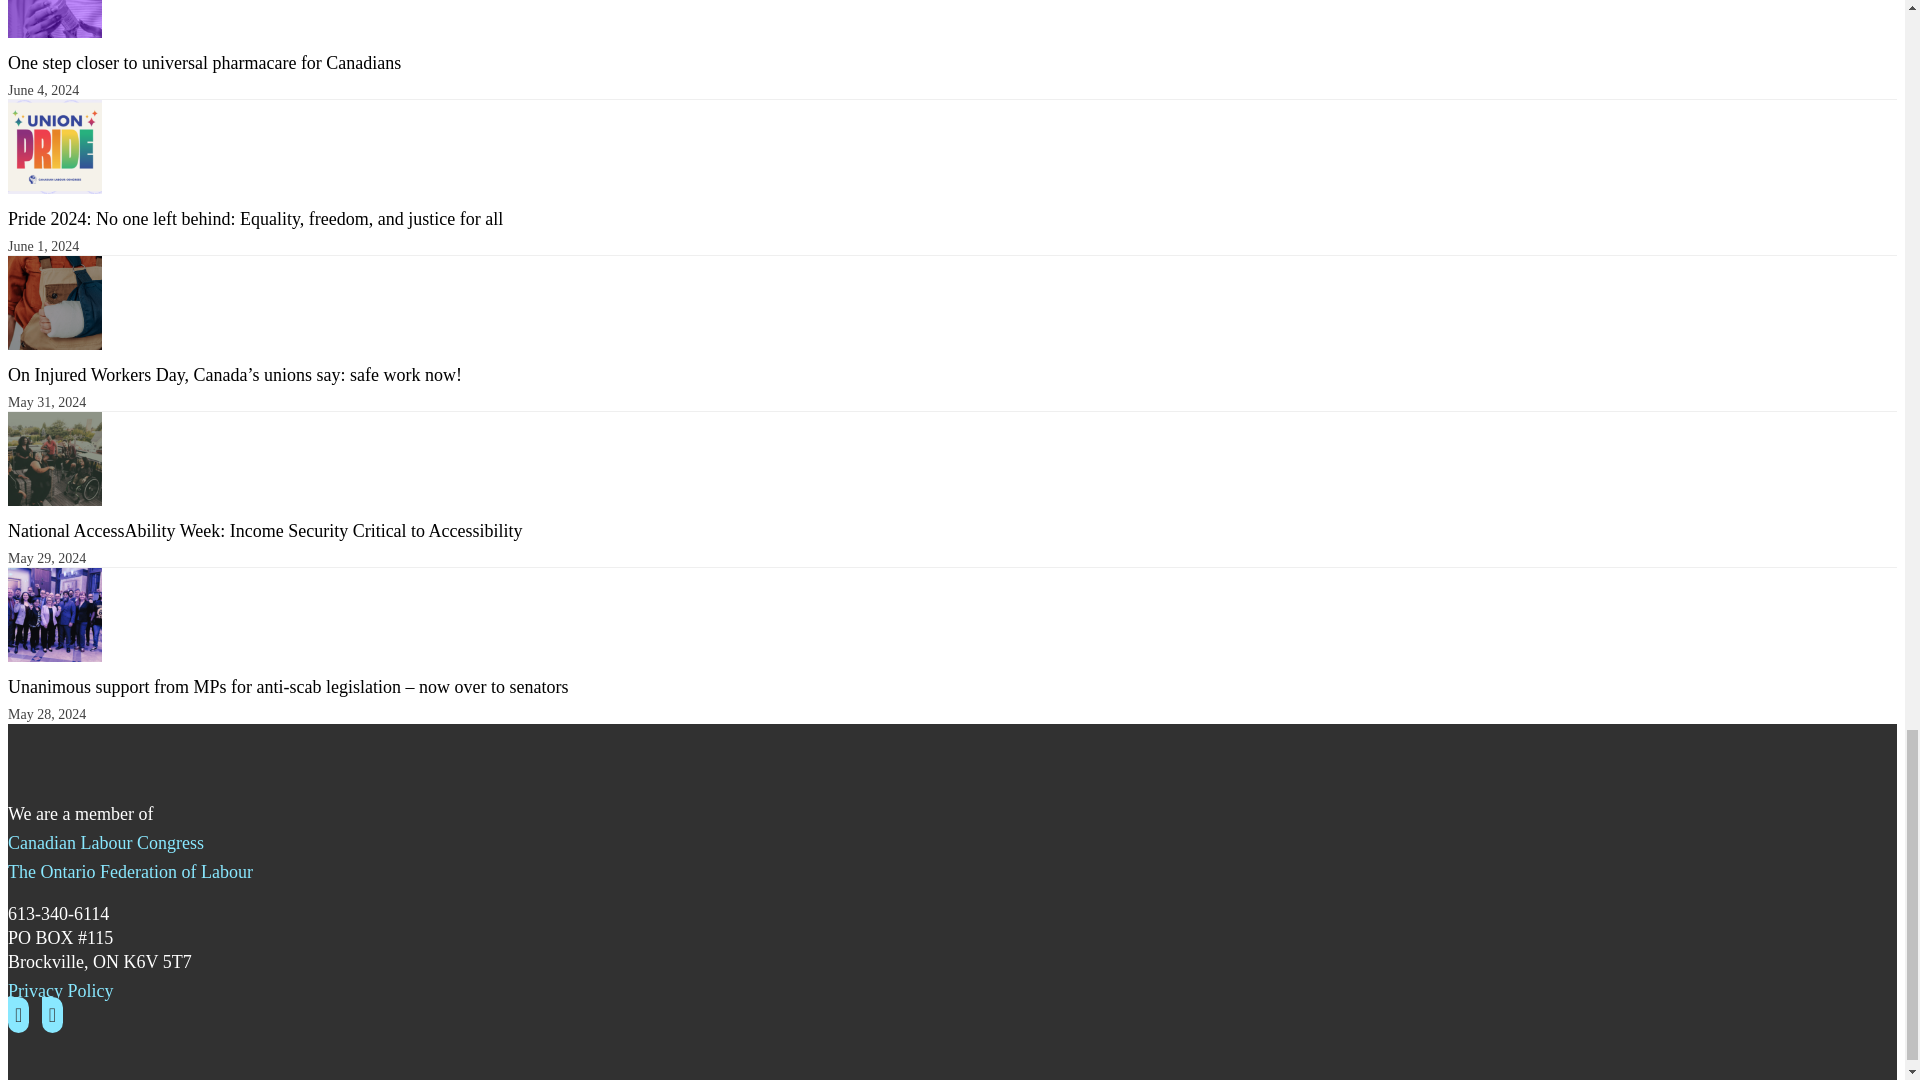 Image resolution: width=1920 pixels, height=1080 pixels. What do you see at coordinates (60, 990) in the screenshot?
I see `Privacy Policy` at bounding box center [60, 990].